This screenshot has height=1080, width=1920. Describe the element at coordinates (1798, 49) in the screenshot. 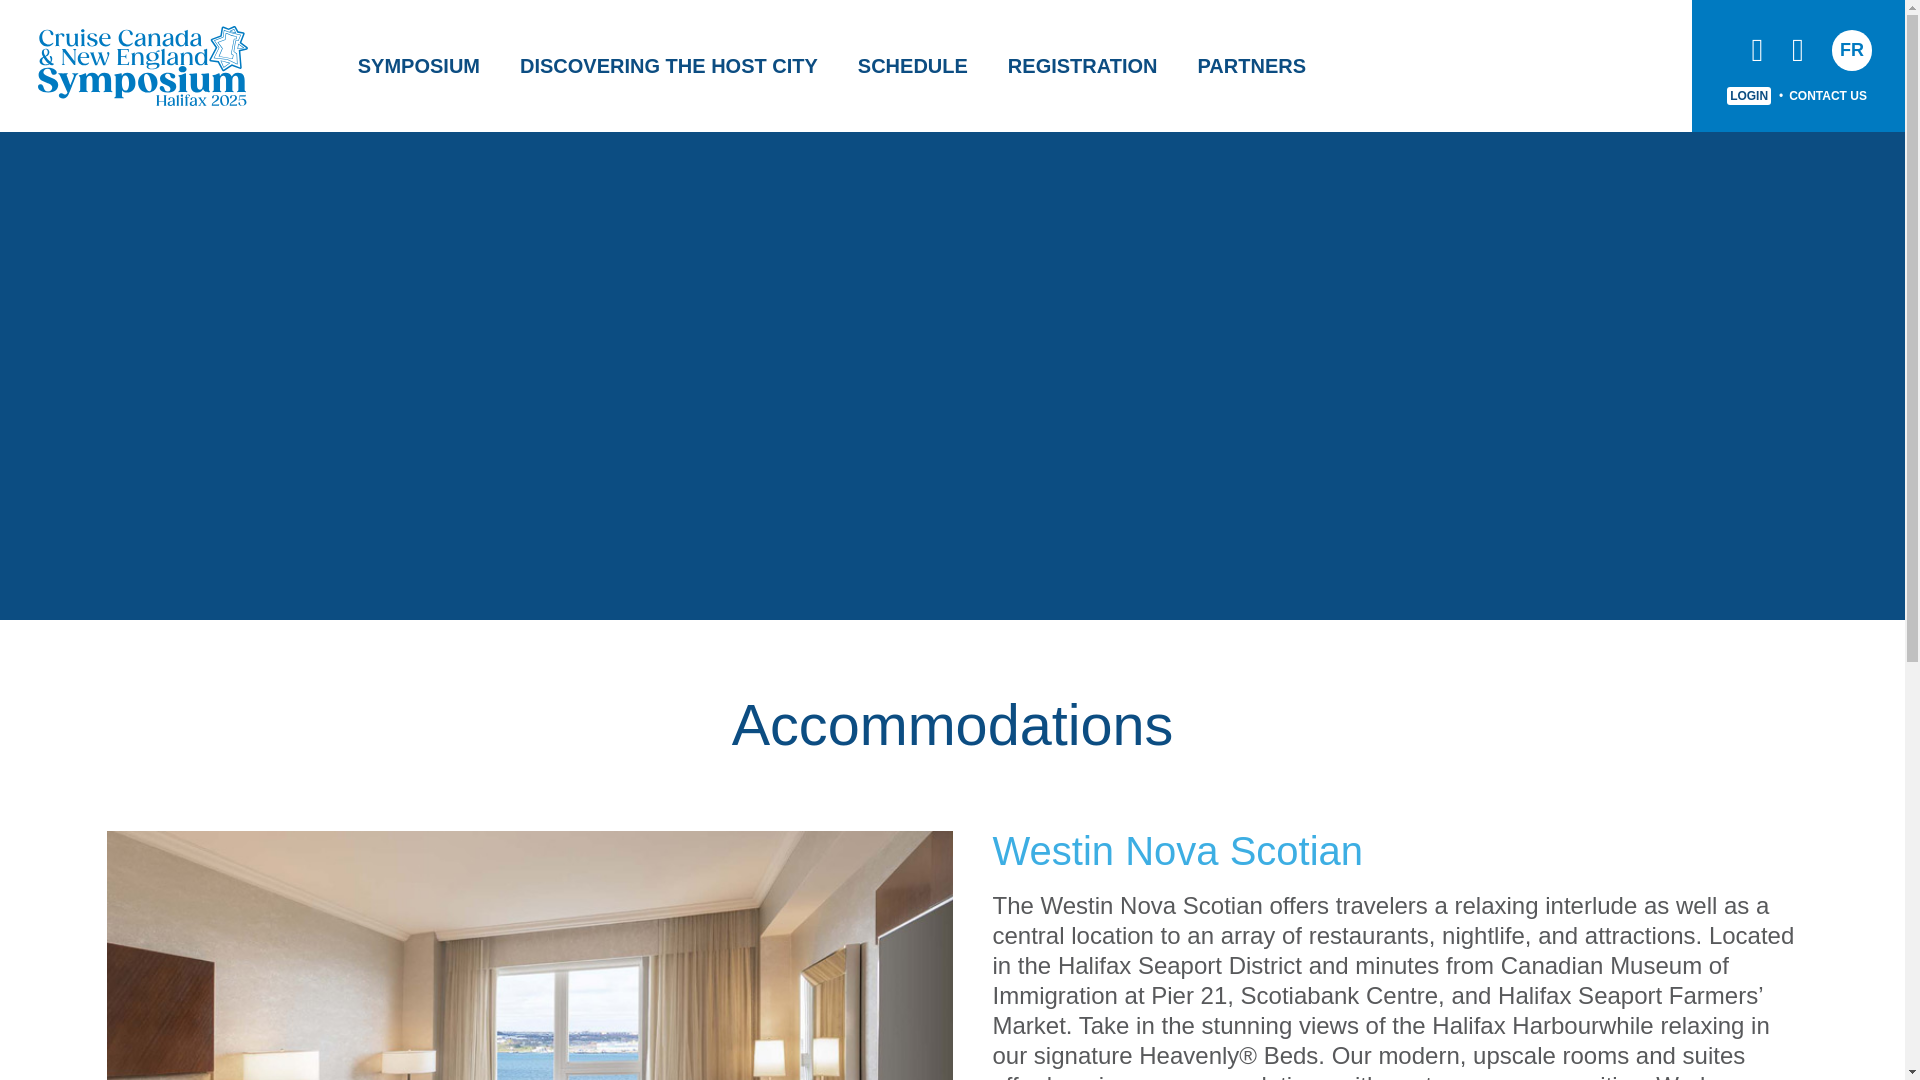

I see `Instagram` at that location.